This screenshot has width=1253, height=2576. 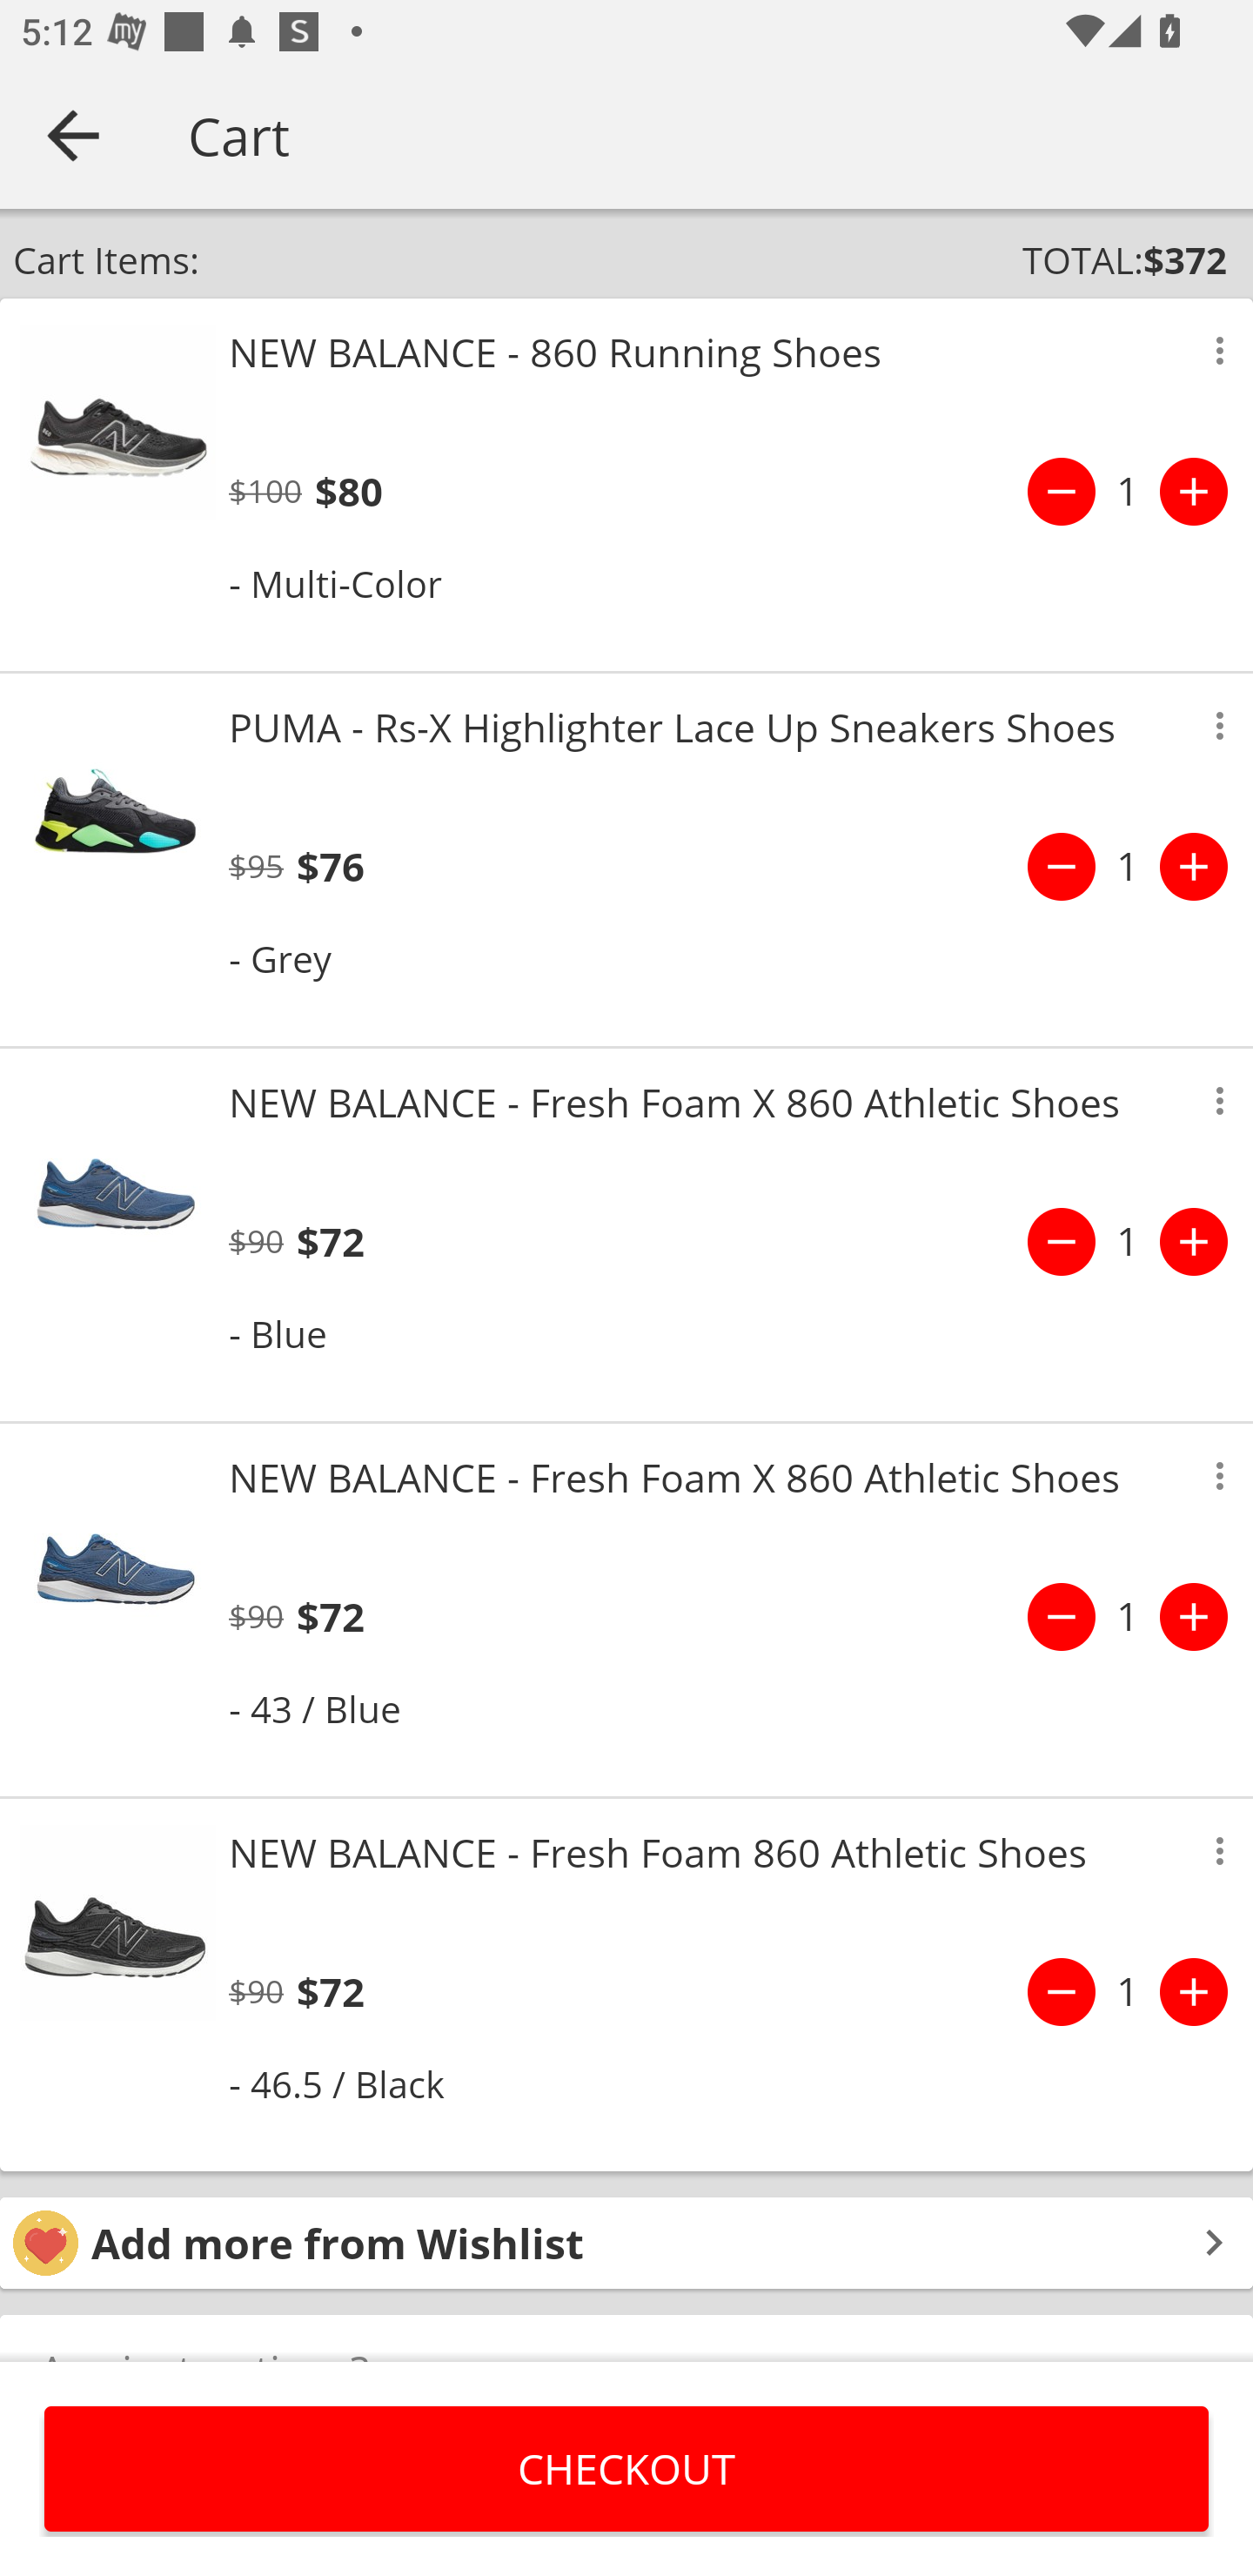 I want to click on Navigate up, so click(x=73, y=135).